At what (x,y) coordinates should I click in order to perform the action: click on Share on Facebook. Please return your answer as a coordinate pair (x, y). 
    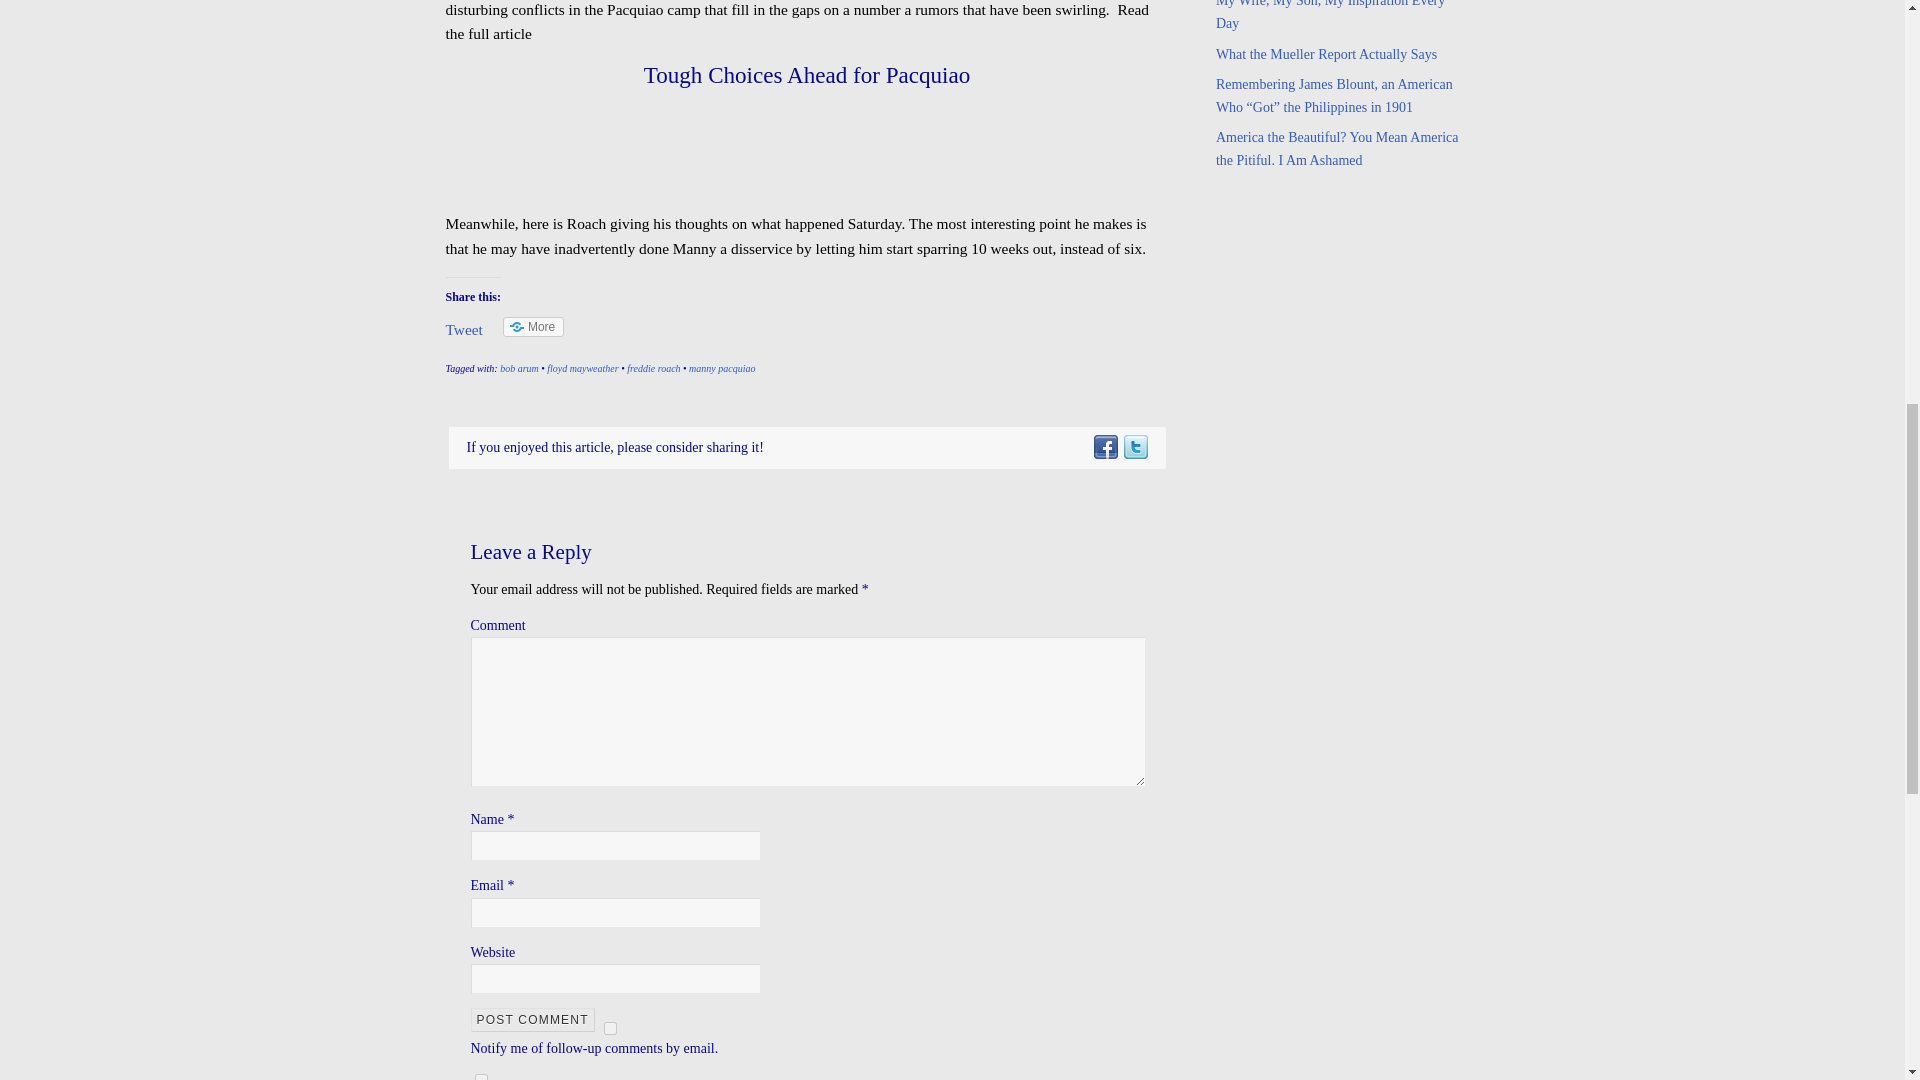
    Looking at the image, I should click on (1104, 446).